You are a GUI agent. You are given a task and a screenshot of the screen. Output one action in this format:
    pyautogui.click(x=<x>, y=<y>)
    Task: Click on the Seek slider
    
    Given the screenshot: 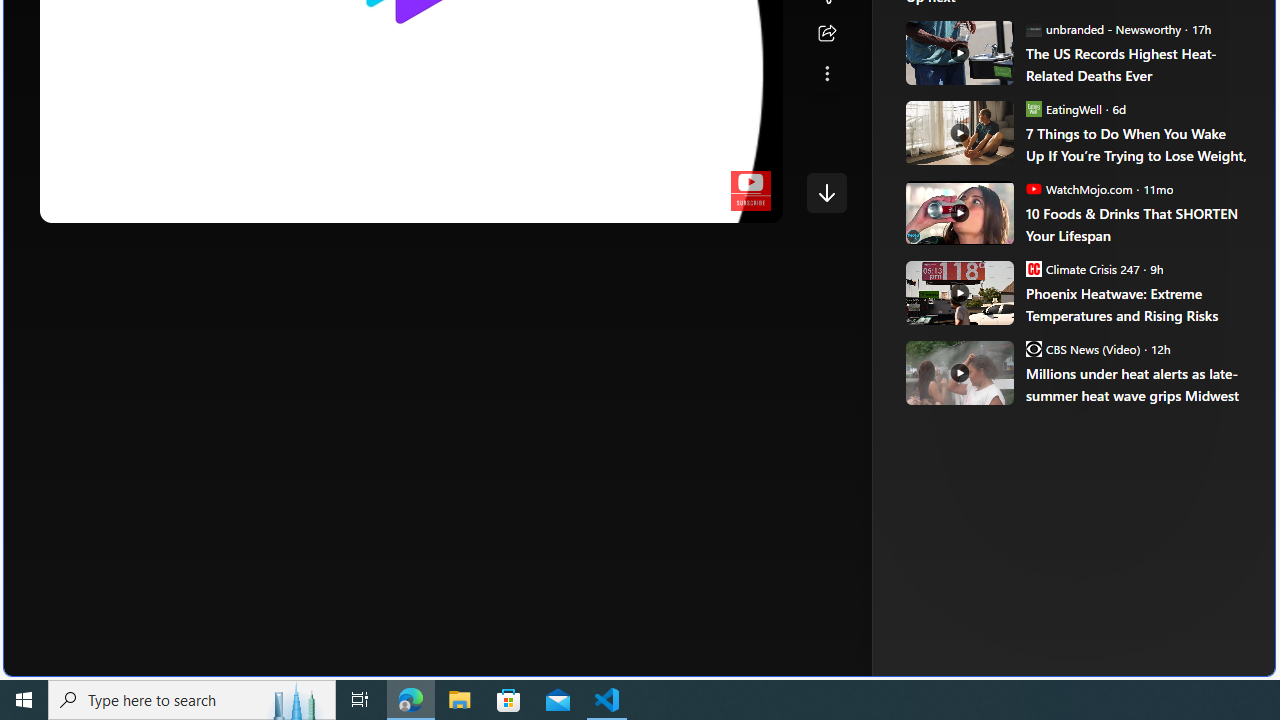 What is the action you would take?
    pyautogui.click(x=411, y=182)
    